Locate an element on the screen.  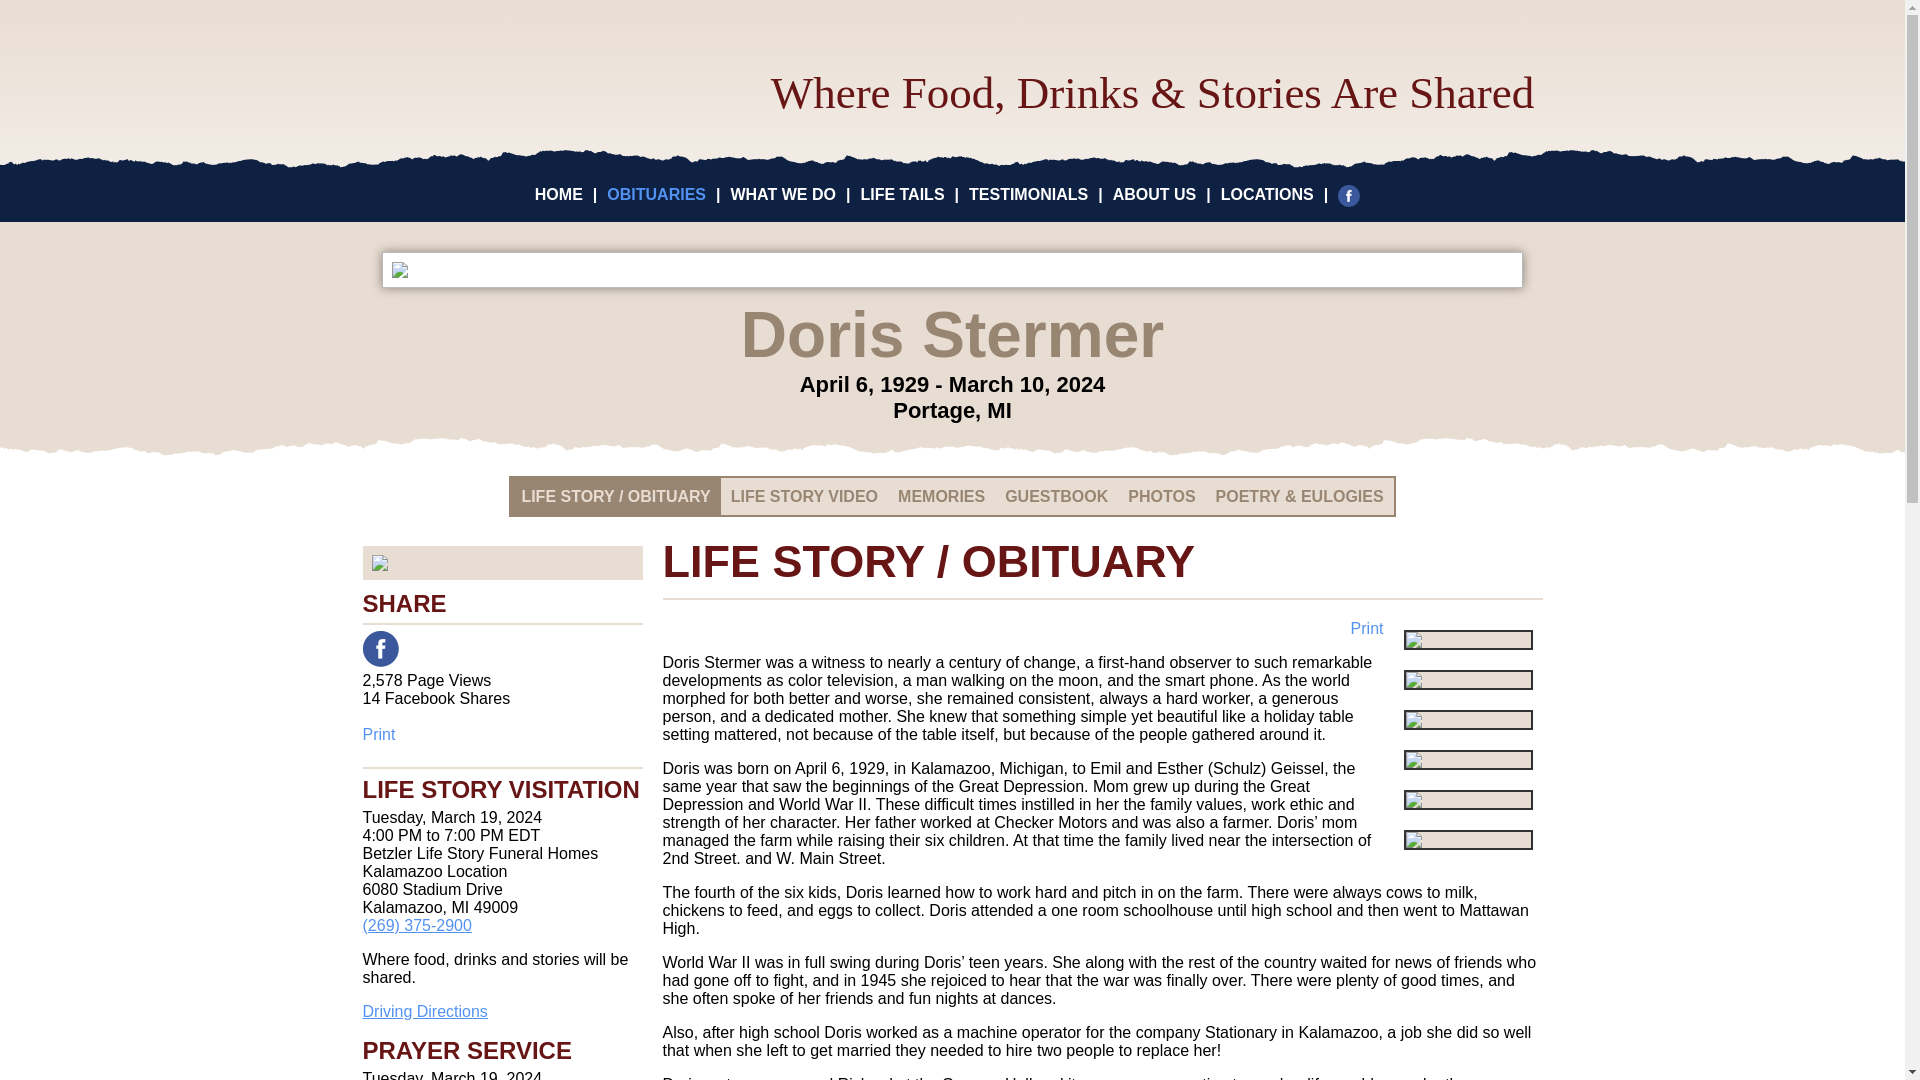
View Life Story Video is located at coordinates (1468, 640).